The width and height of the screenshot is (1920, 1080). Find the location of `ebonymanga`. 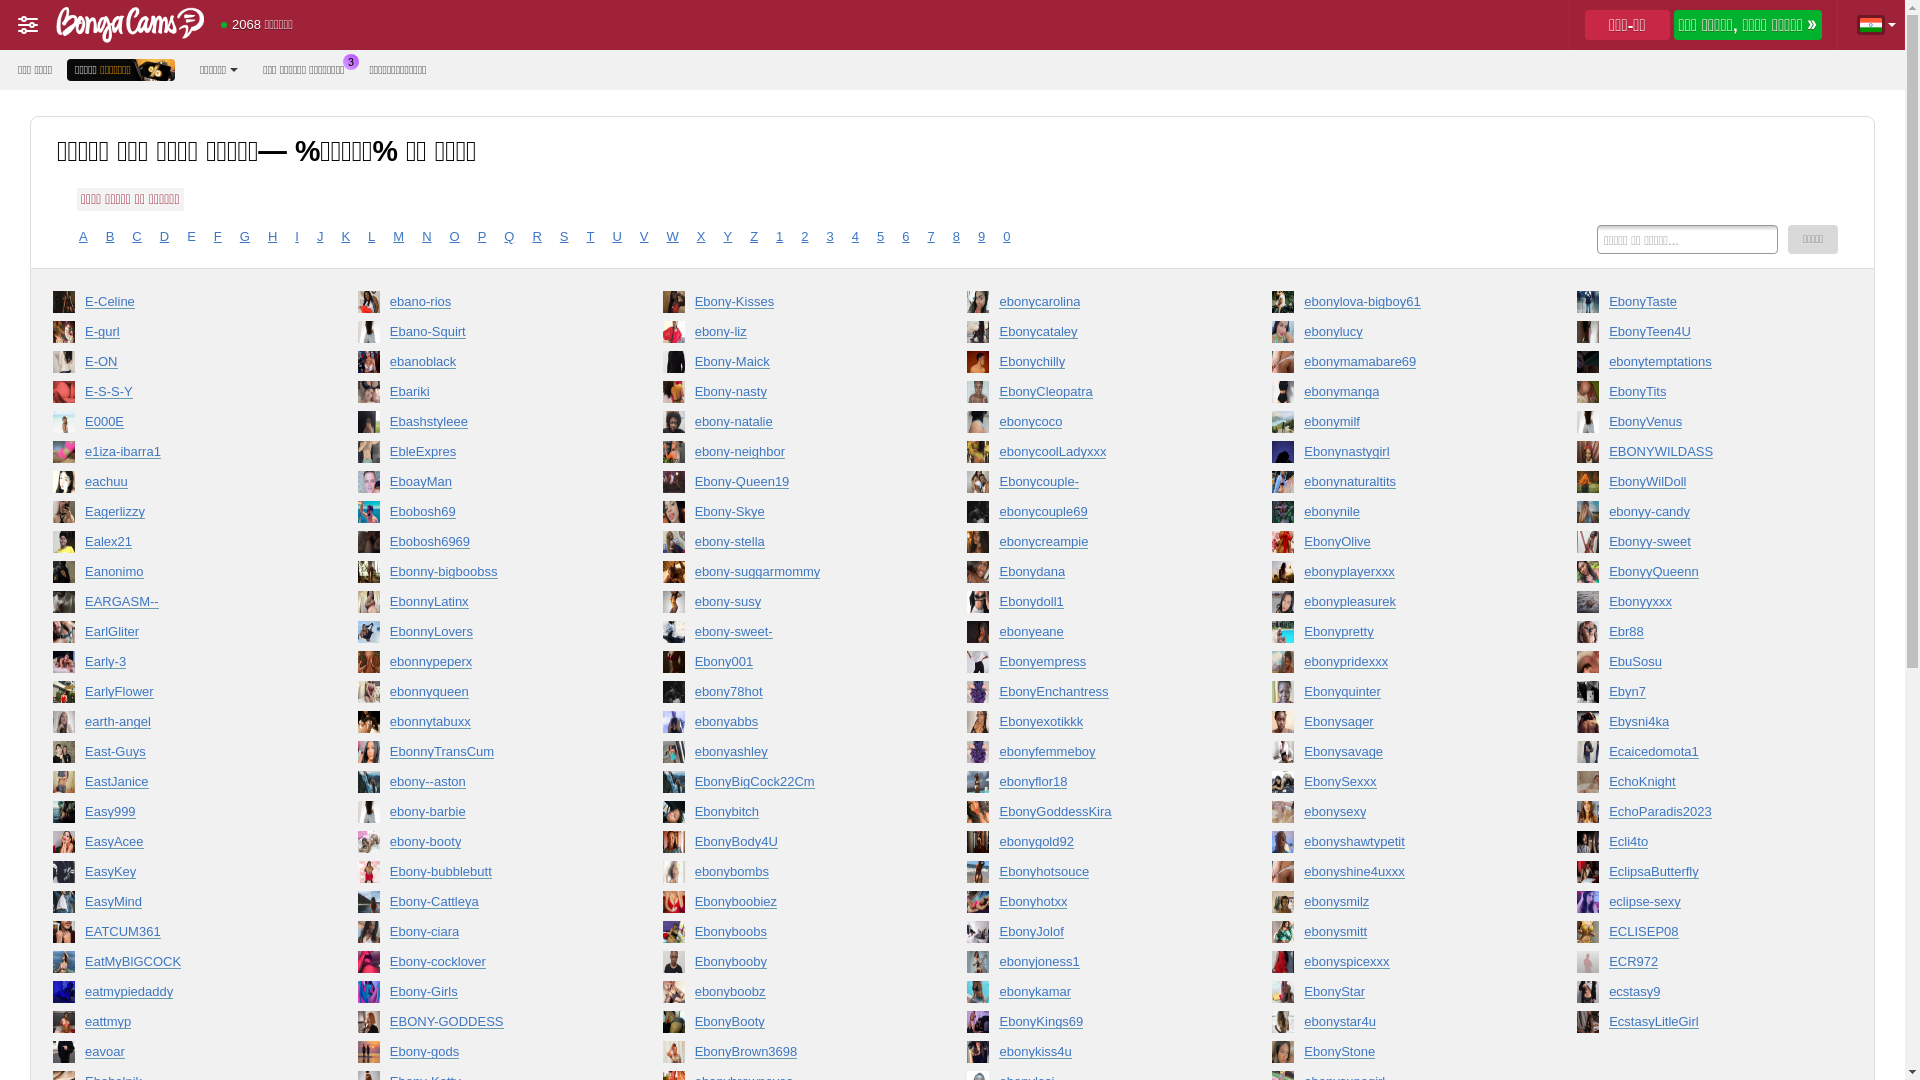

ebonymanga is located at coordinates (1396, 396).